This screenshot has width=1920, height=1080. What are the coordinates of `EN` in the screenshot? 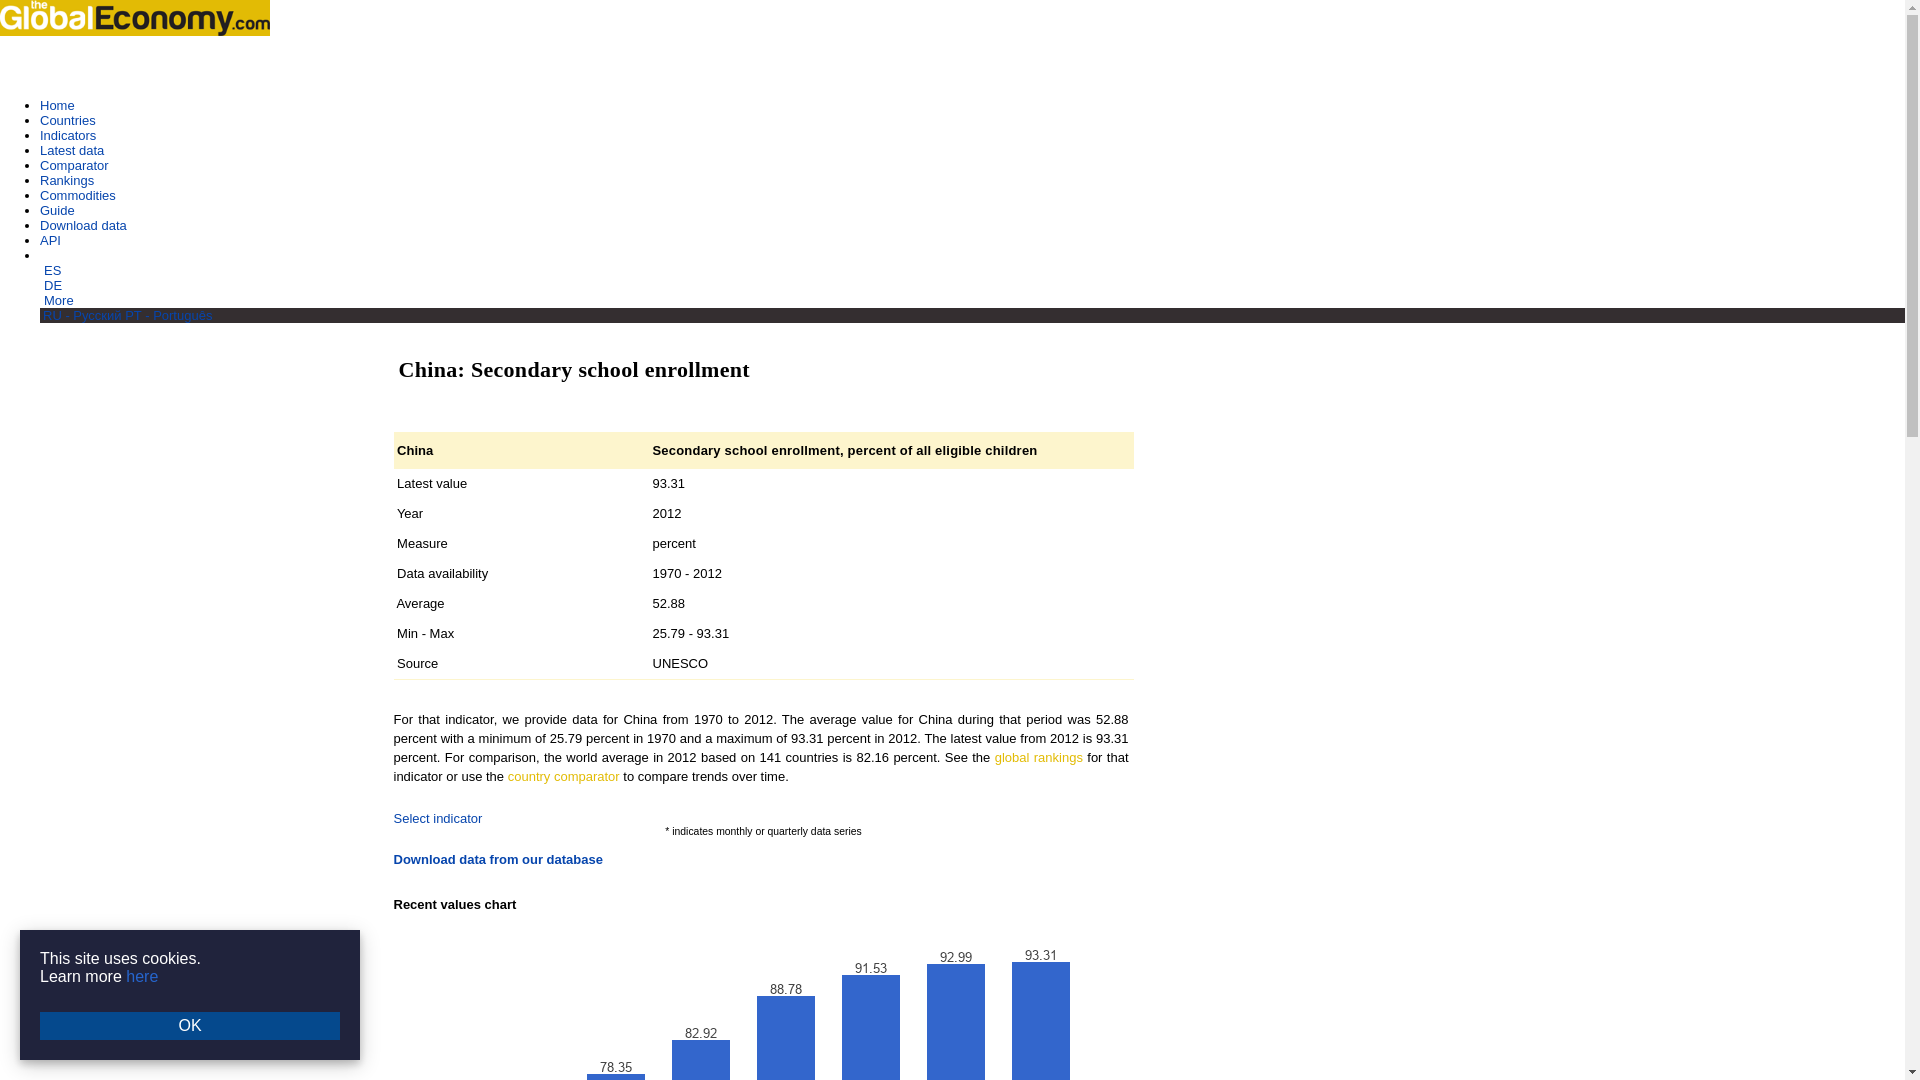 It's located at (50, 256).